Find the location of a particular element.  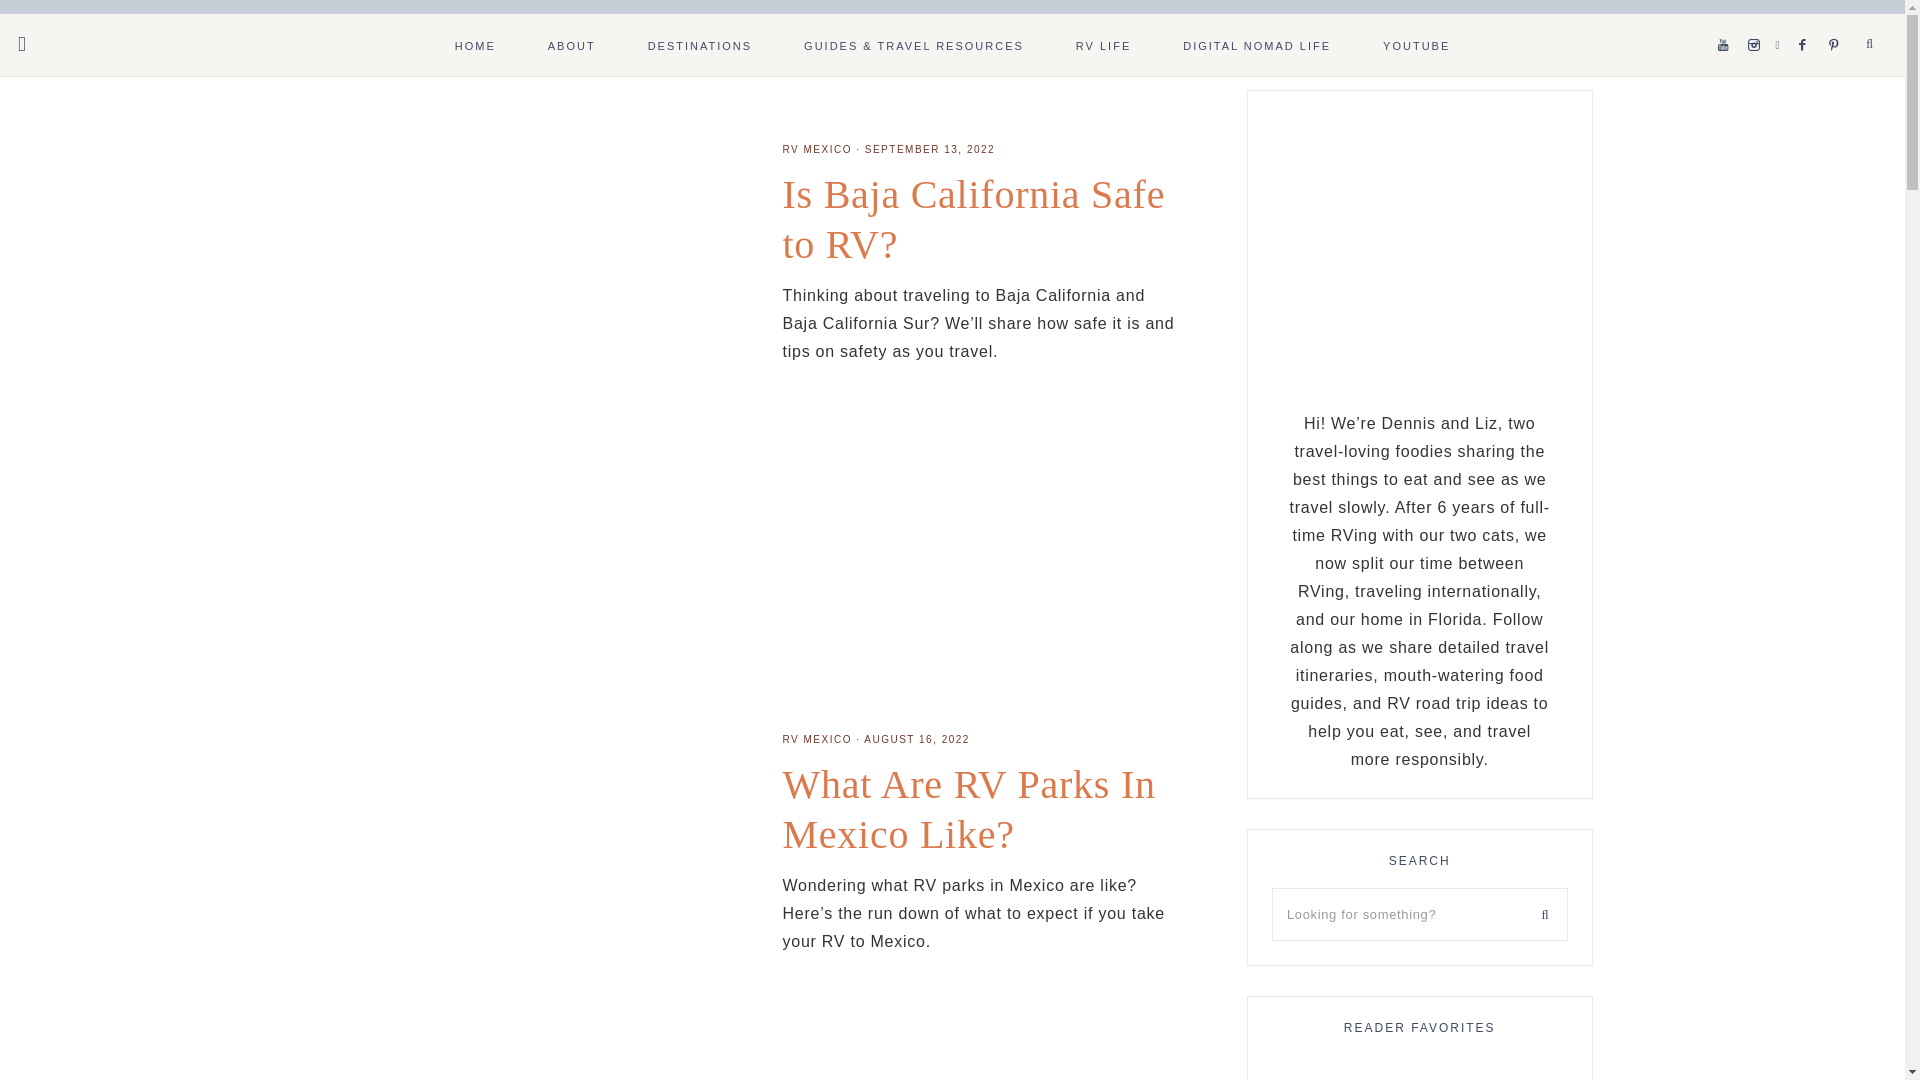

Instagram is located at coordinates (1758, 20).